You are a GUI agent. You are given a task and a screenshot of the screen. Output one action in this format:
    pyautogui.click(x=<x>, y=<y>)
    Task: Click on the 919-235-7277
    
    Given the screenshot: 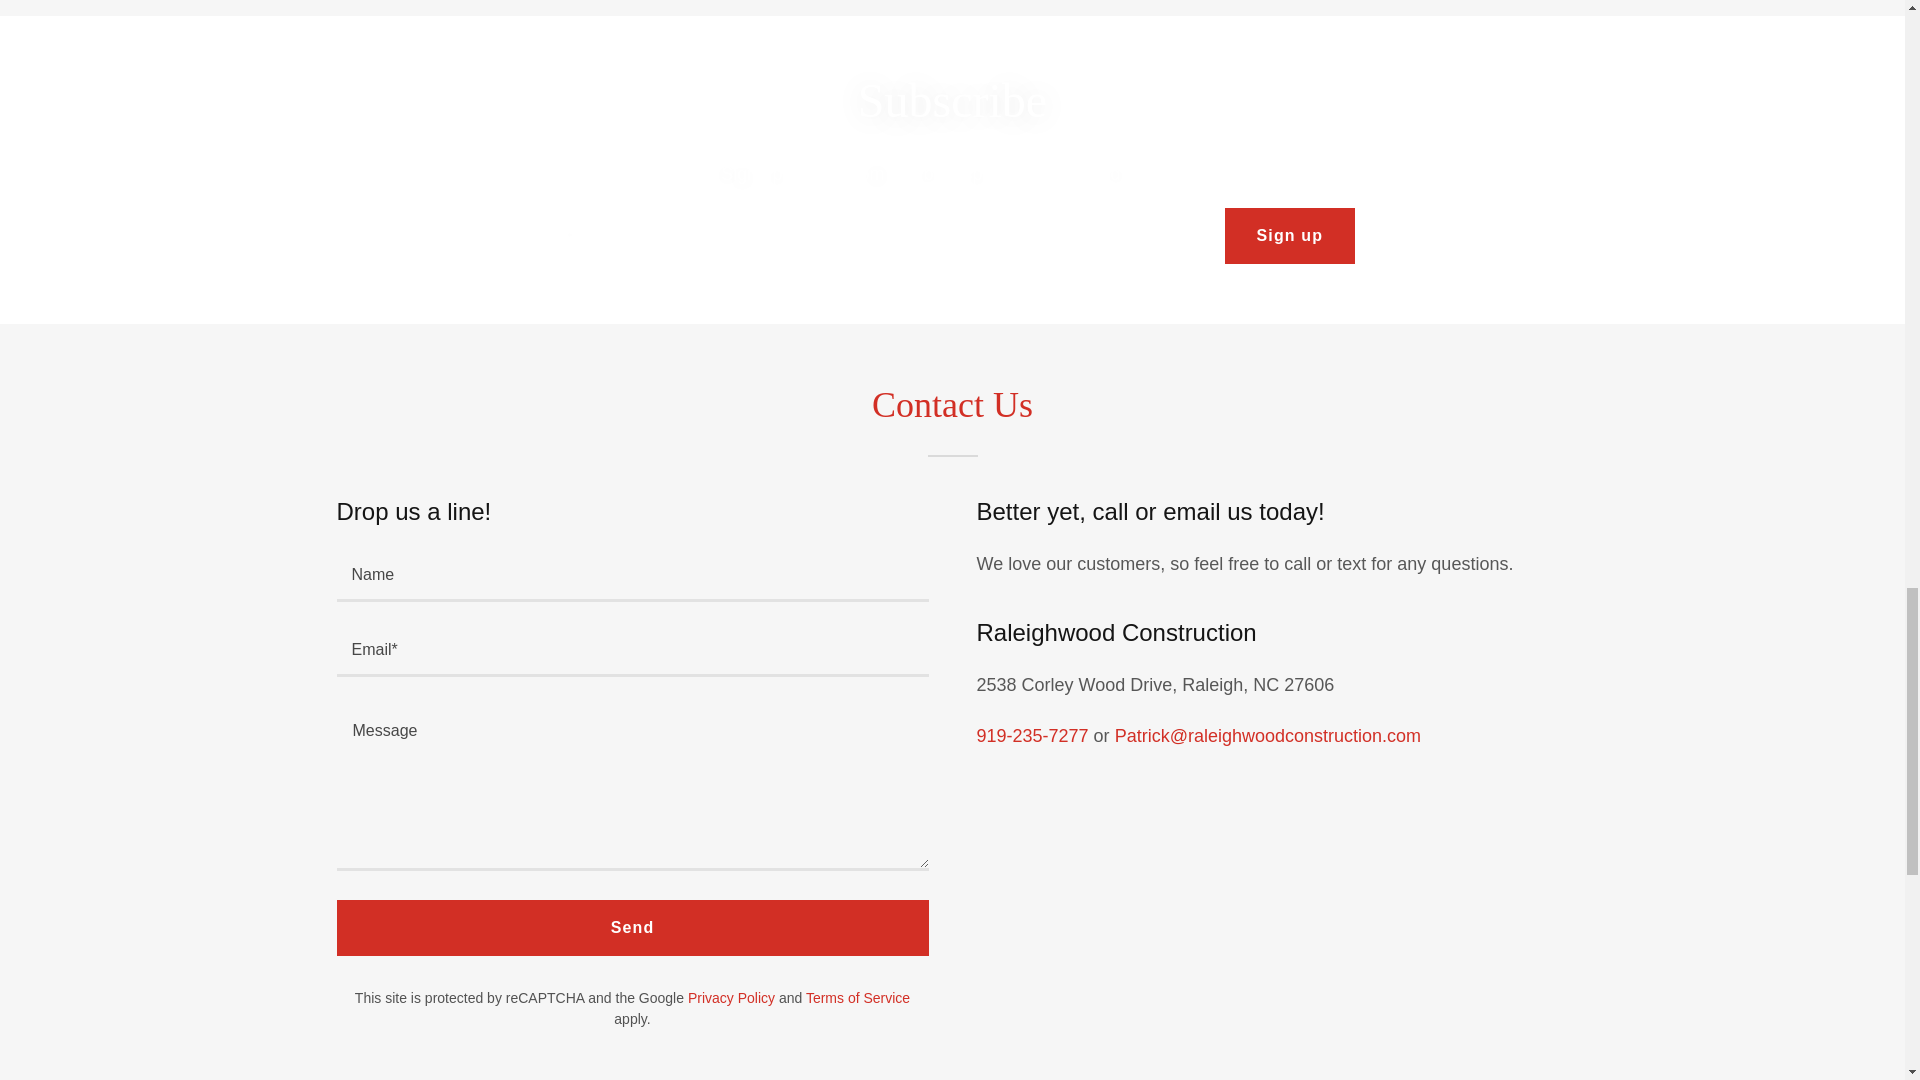 What is the action you would take?
    pyautogui.click(x=1032, y=736)
    